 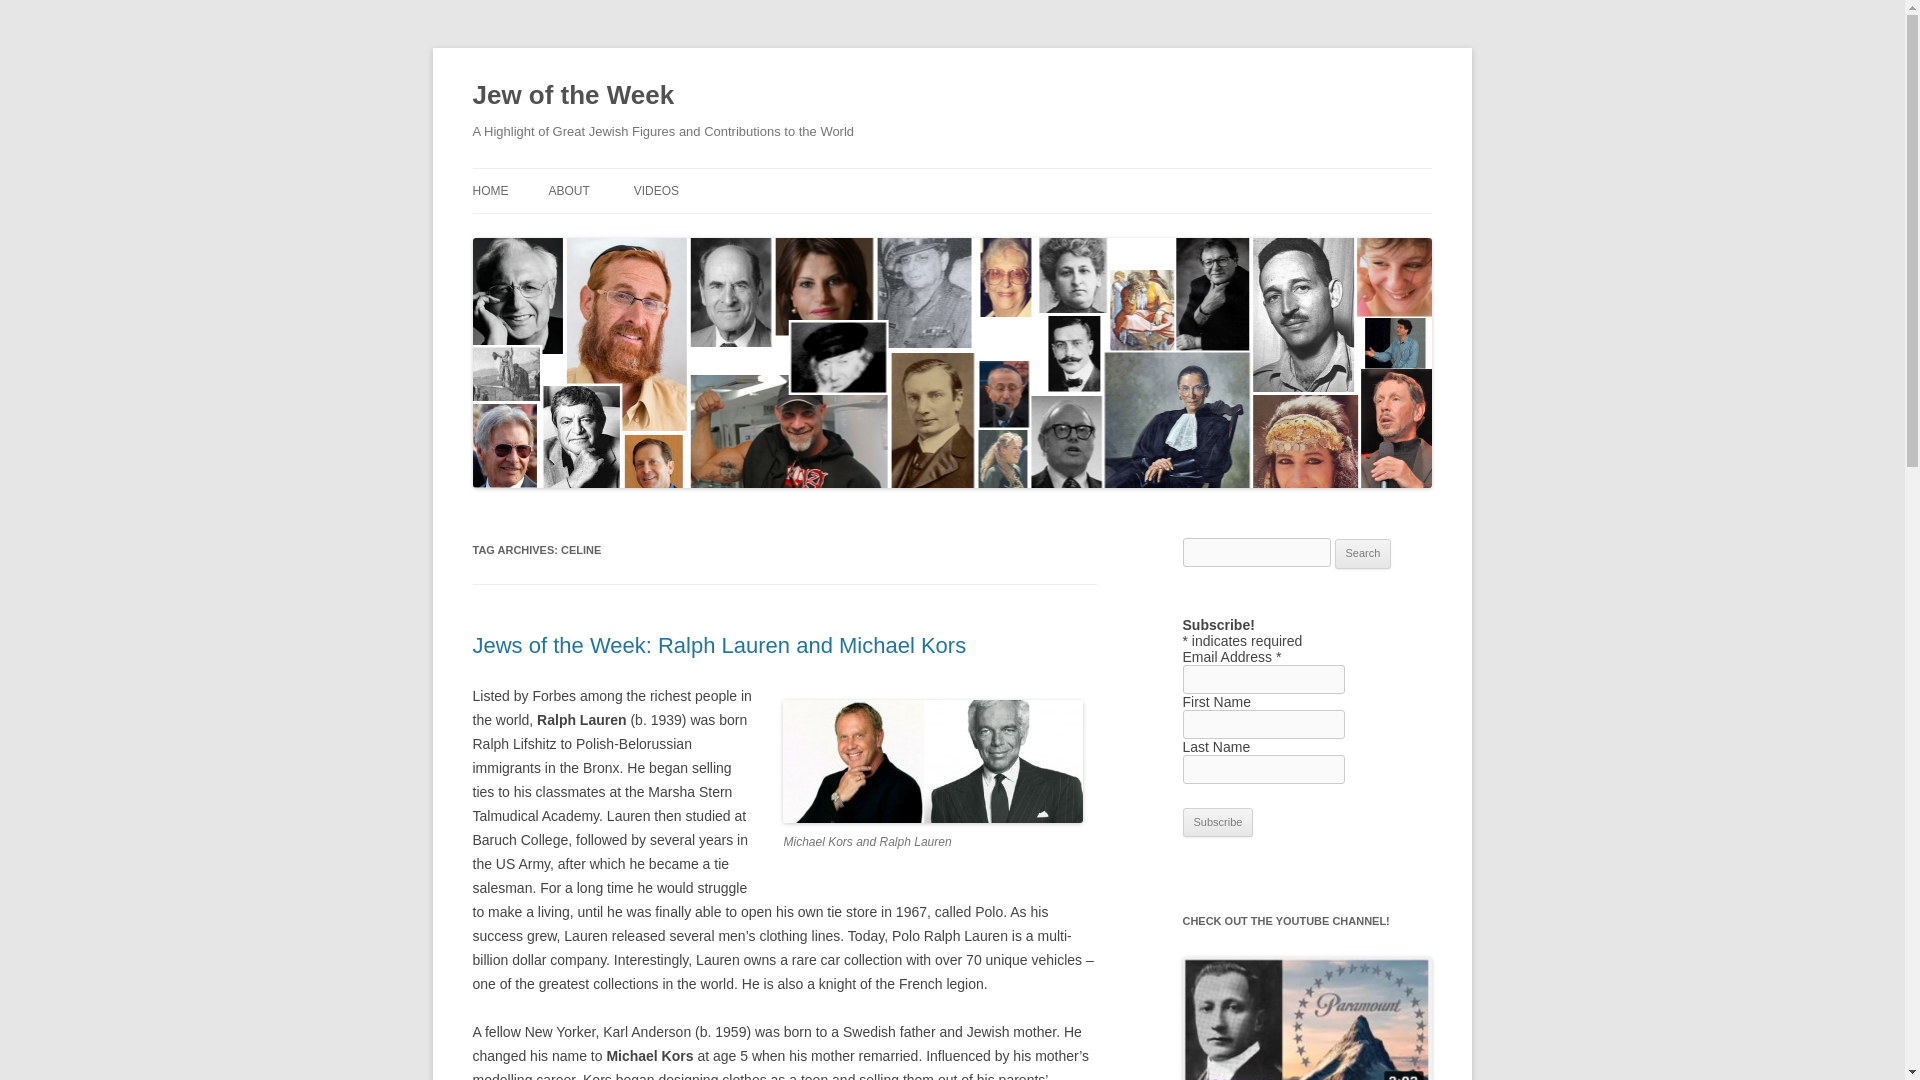 What do you see at coordinates (1363, 554) in the screenshot?
I see `Search` at bounding box center [1363, 554].